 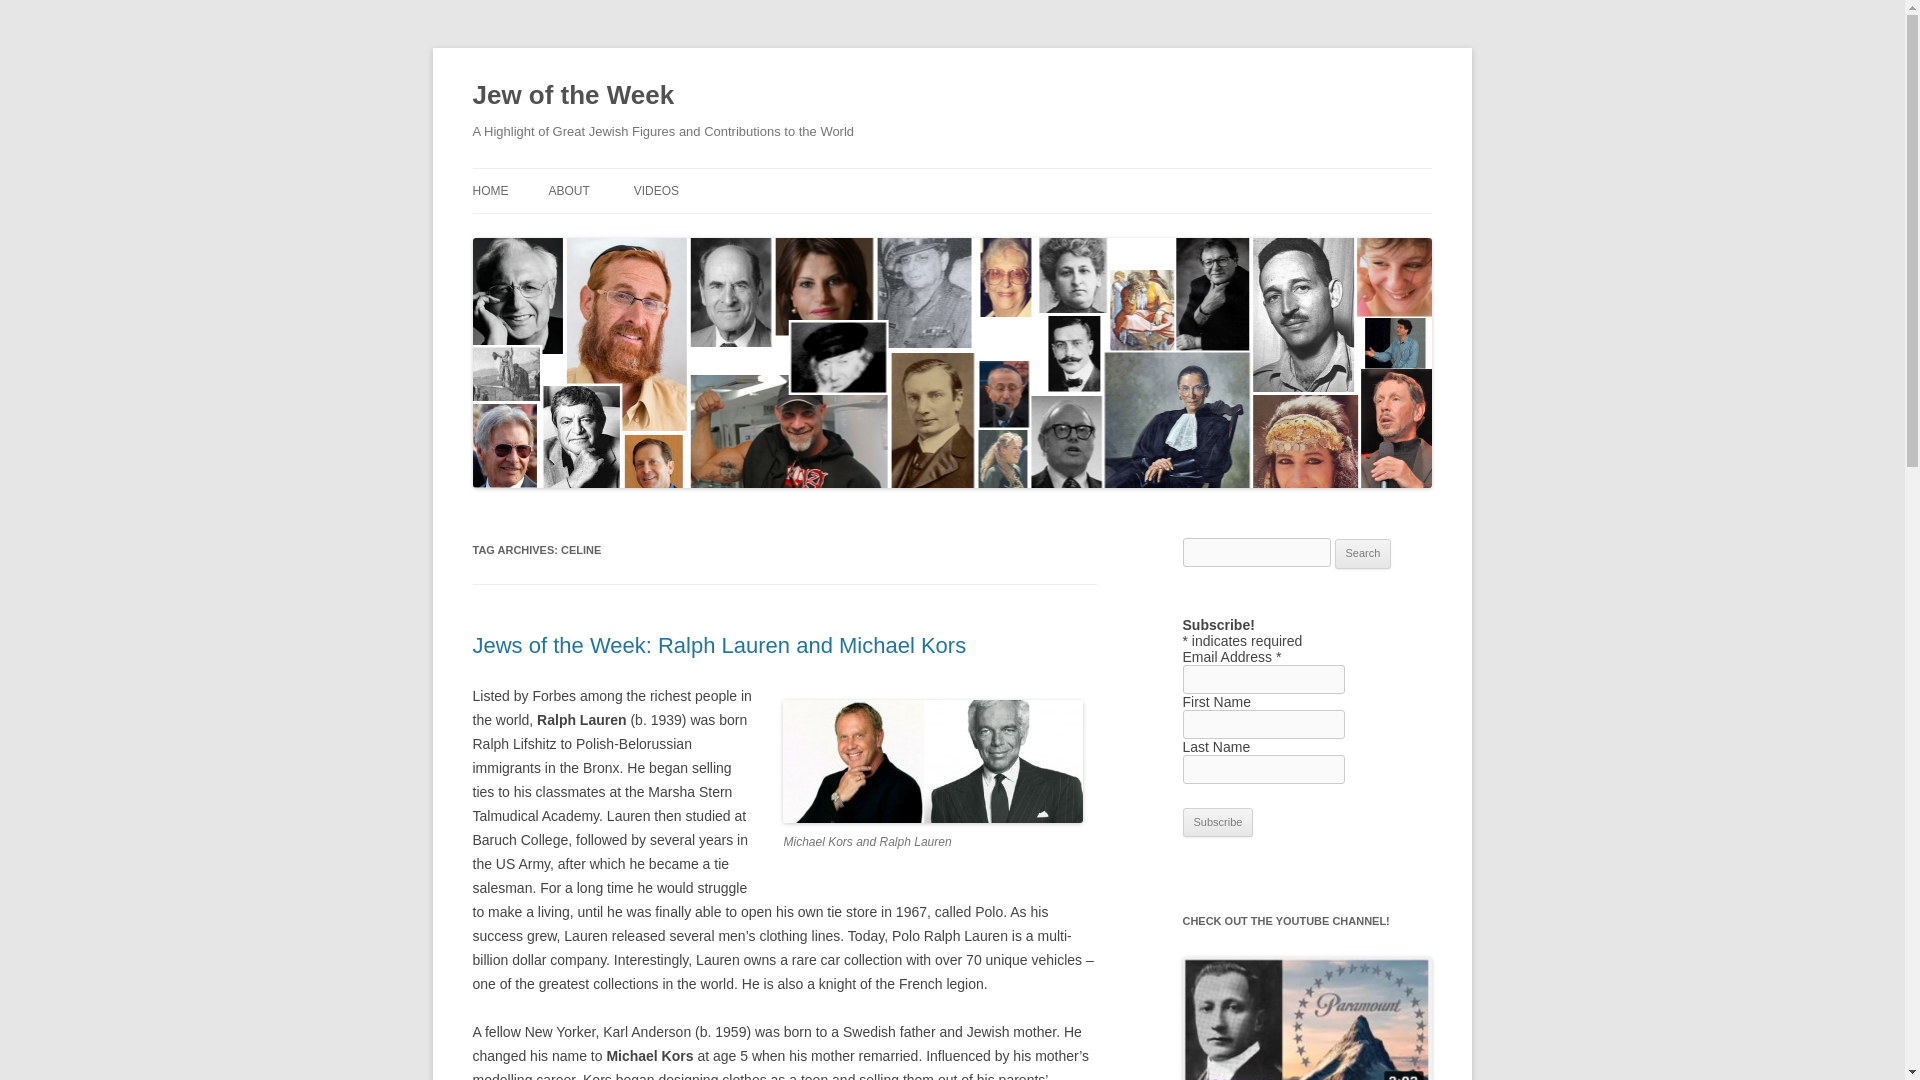 What do you see at coordinates (1363, 554) in the screenshot?
I see `Search` at bounding box center [1363, 554].